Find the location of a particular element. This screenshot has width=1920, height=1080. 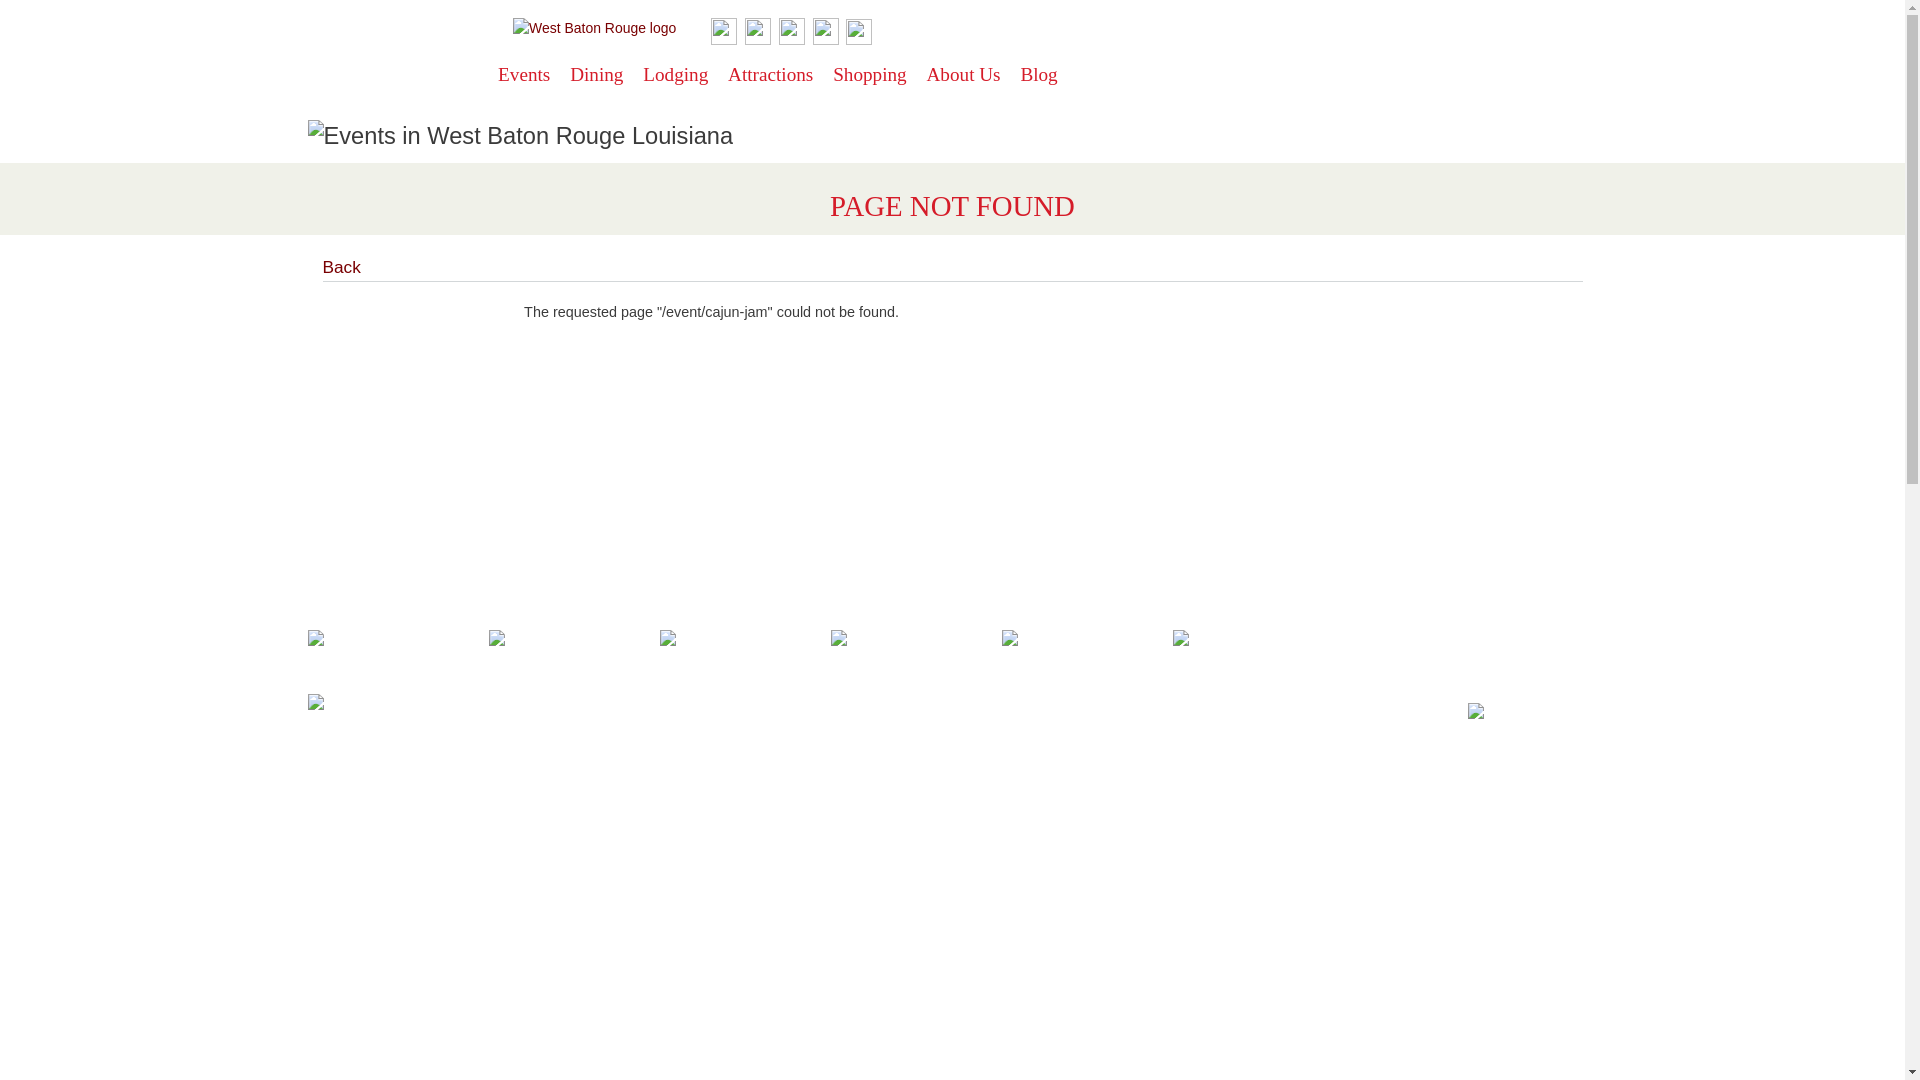

West Baton Rouge Itinerary is located at coordinates (574, 639).